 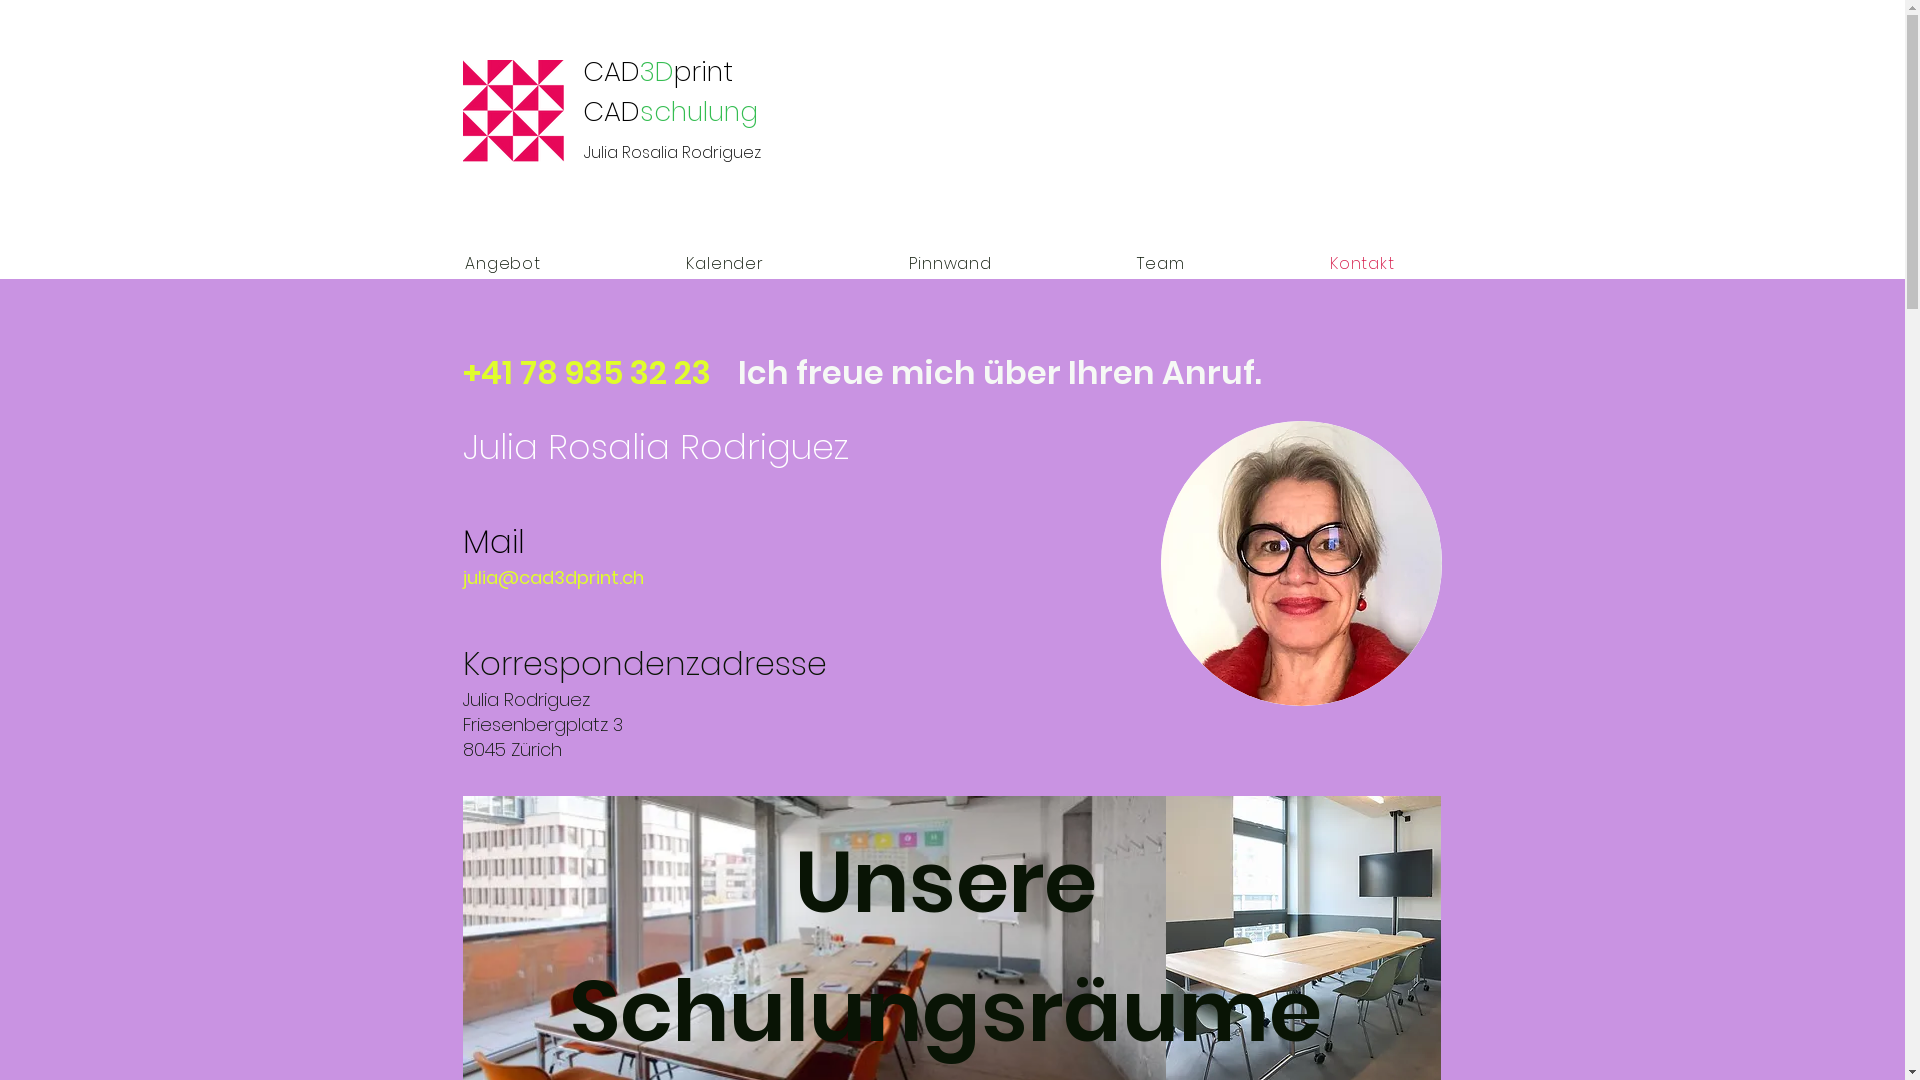 I want to click on Kontakt, so click(x=1362, y=263).